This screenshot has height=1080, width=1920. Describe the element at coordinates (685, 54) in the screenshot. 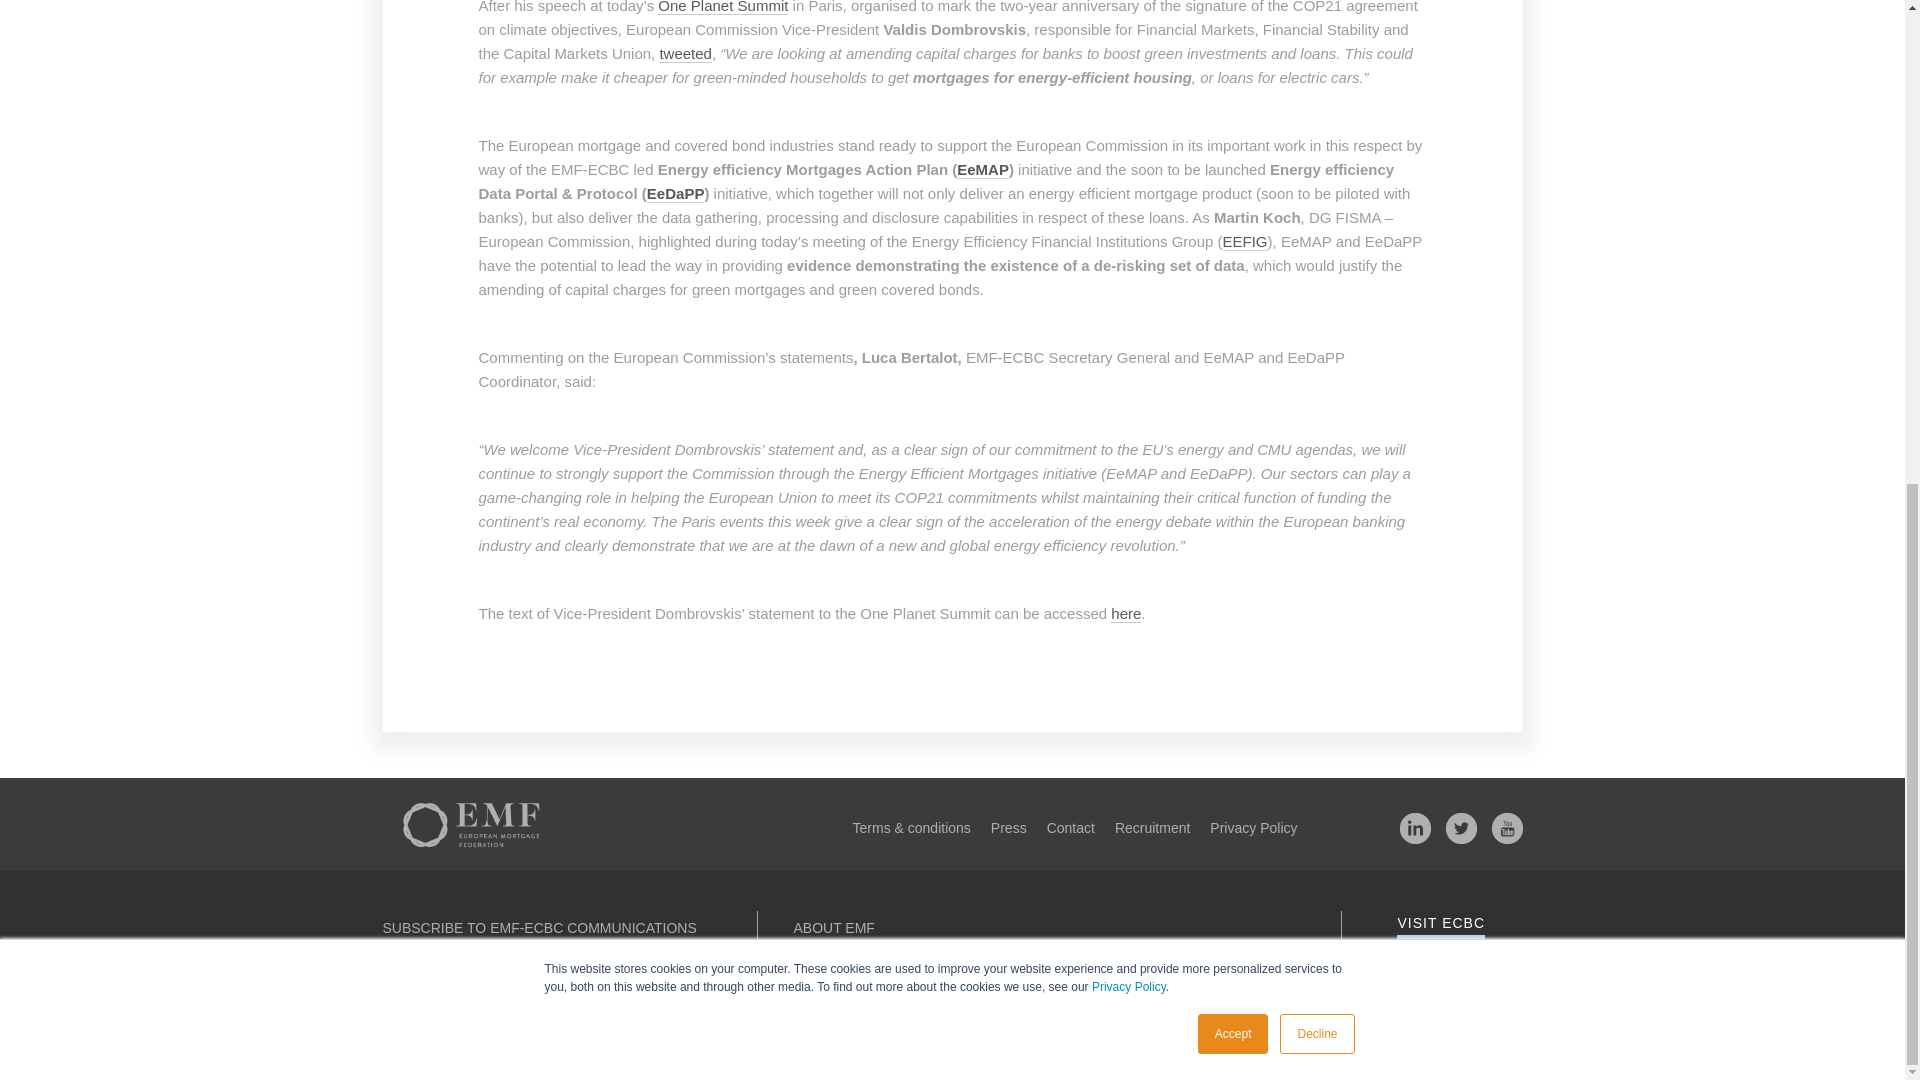

I see `tweeted` at that location.